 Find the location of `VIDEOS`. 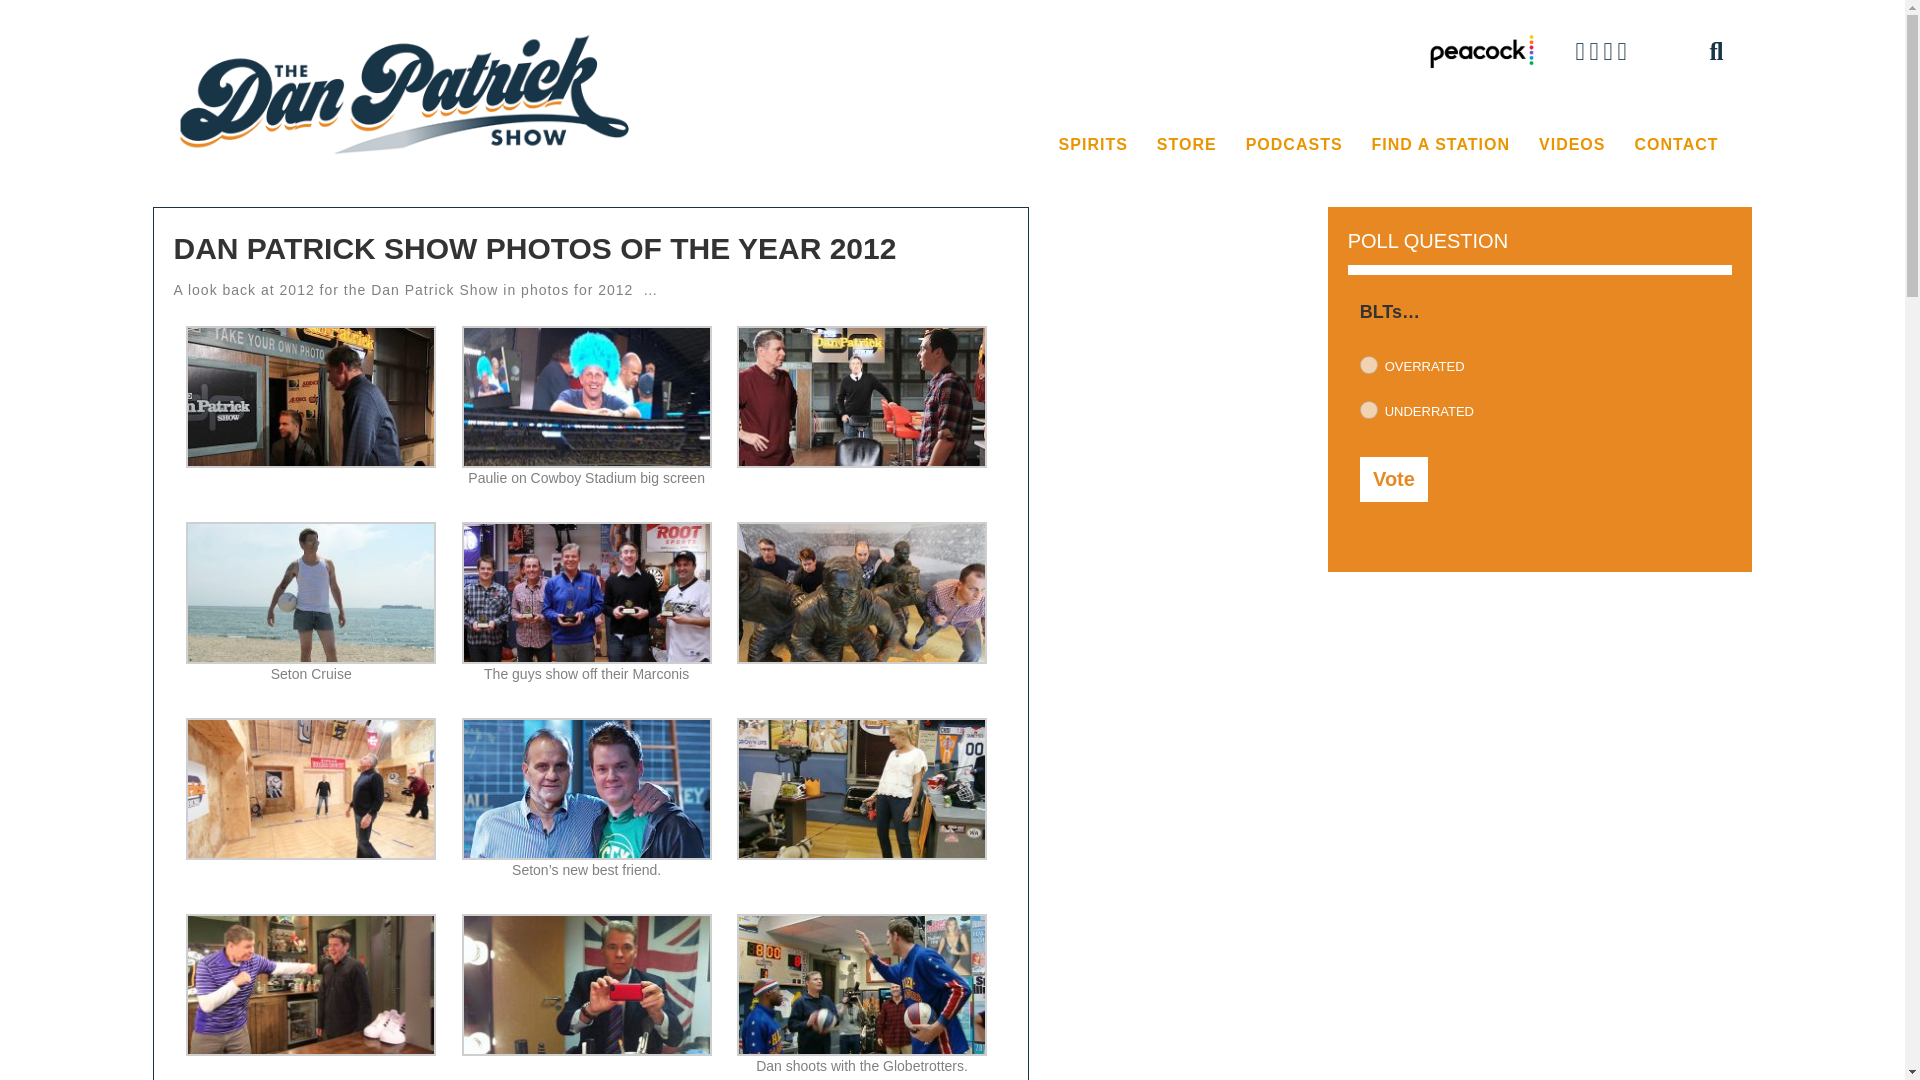

VIDEOS is located at coordinates (1571, 145).